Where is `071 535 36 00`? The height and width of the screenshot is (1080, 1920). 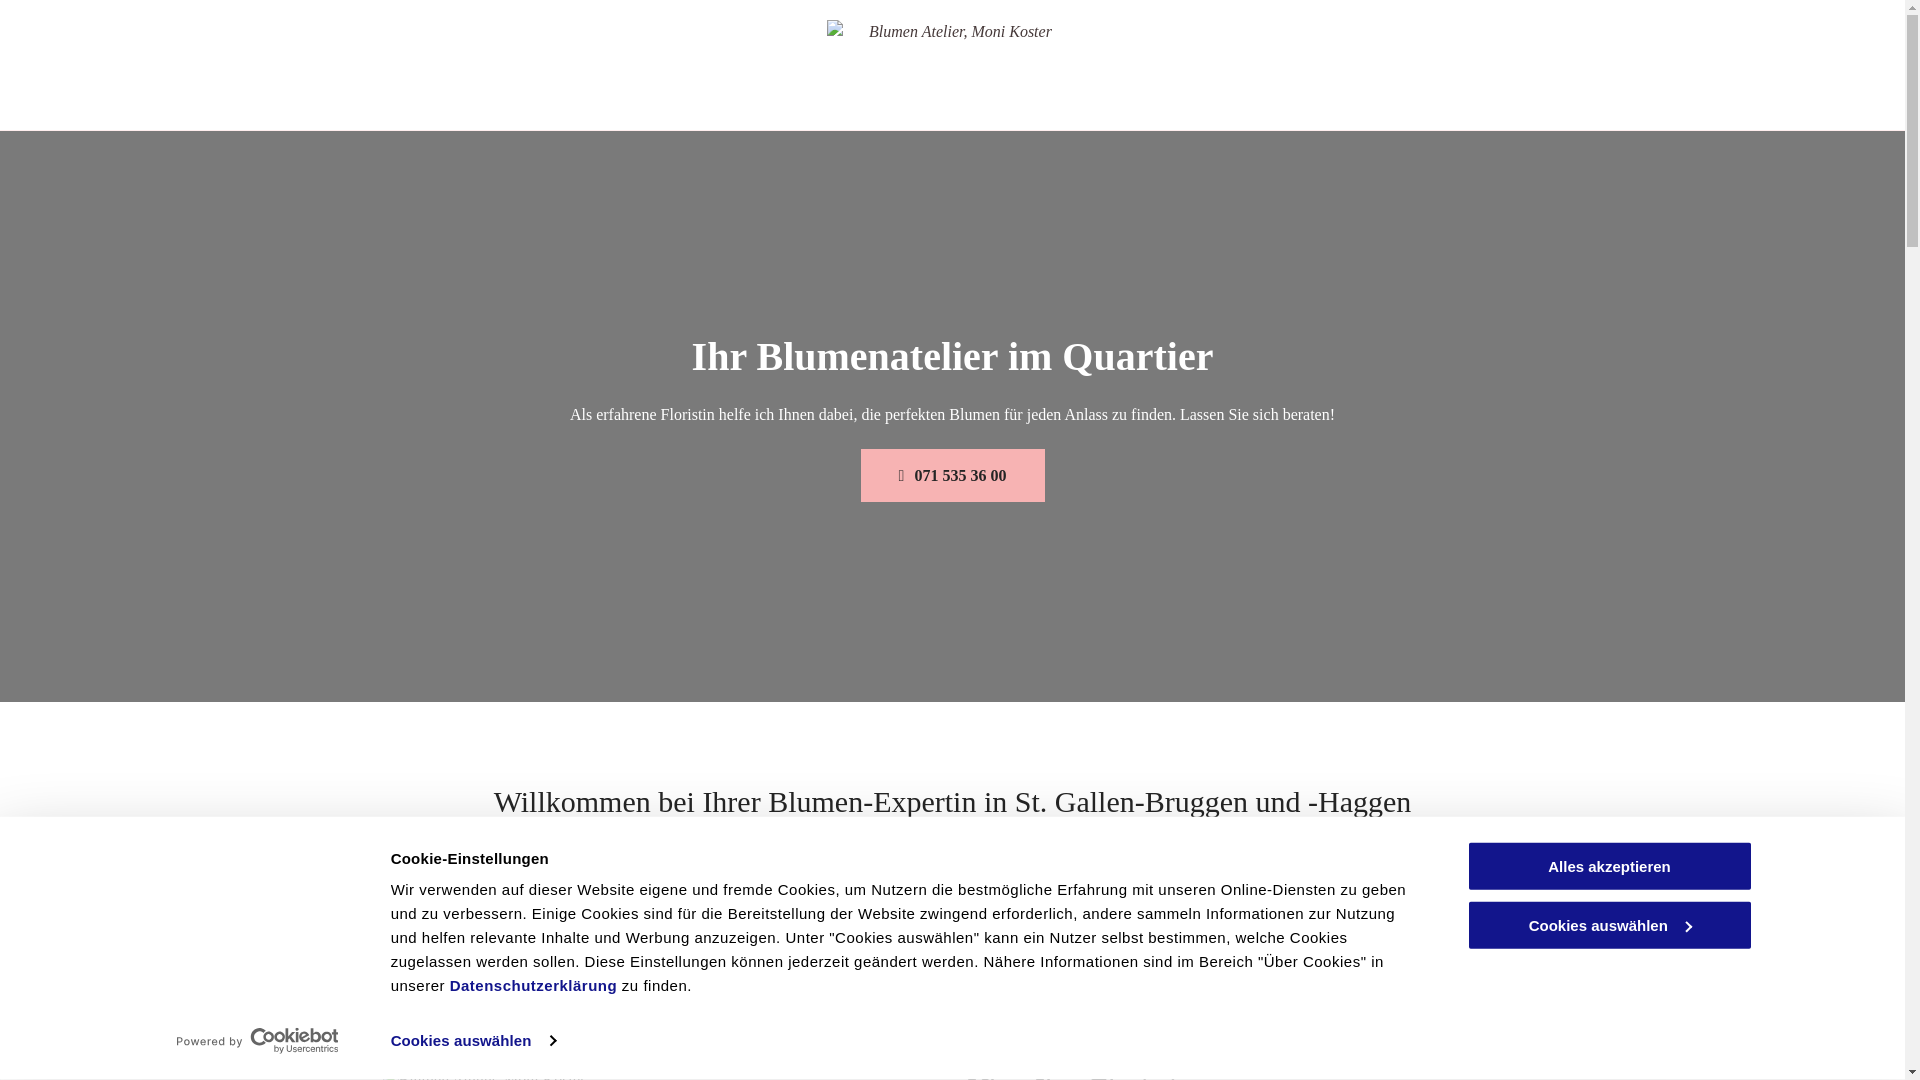
071 535 36 00 is located at coordinates (952, 476).